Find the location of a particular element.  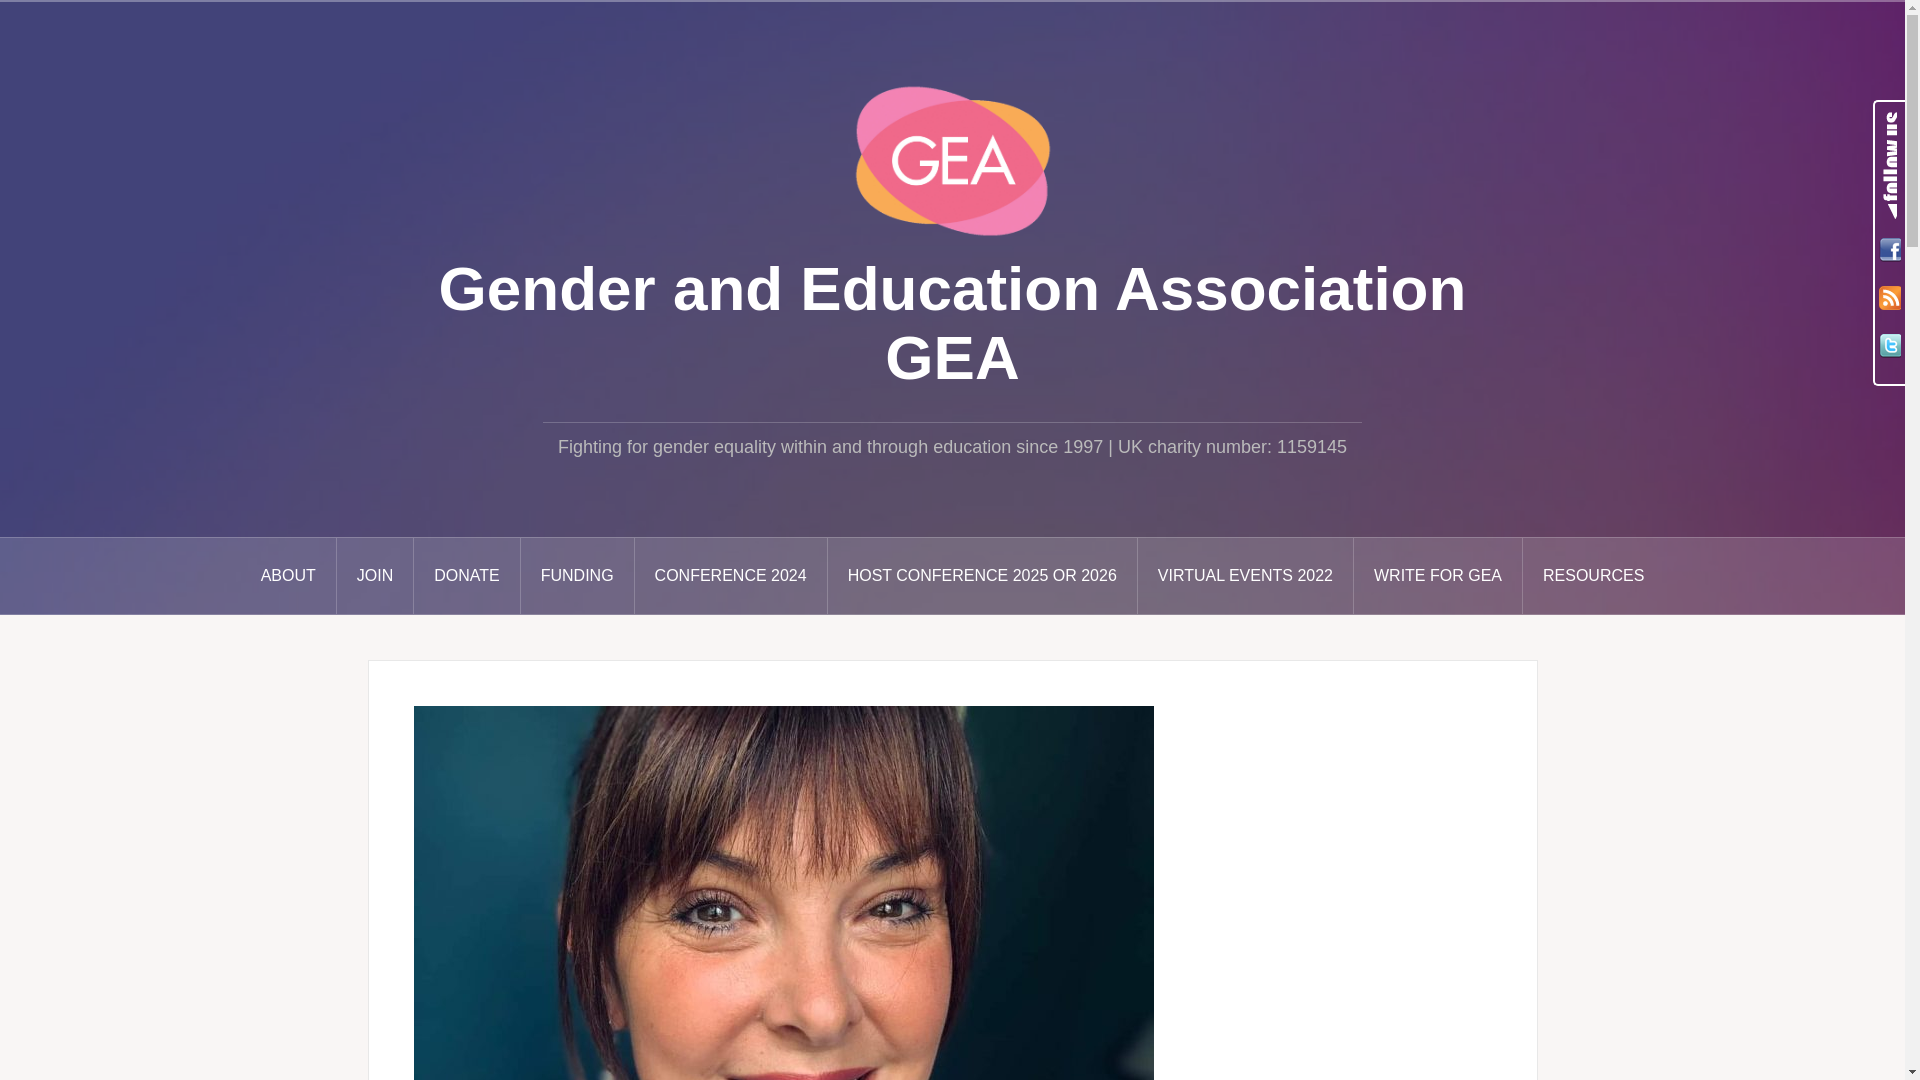

ABOUT is located at coordinates (289, 576).